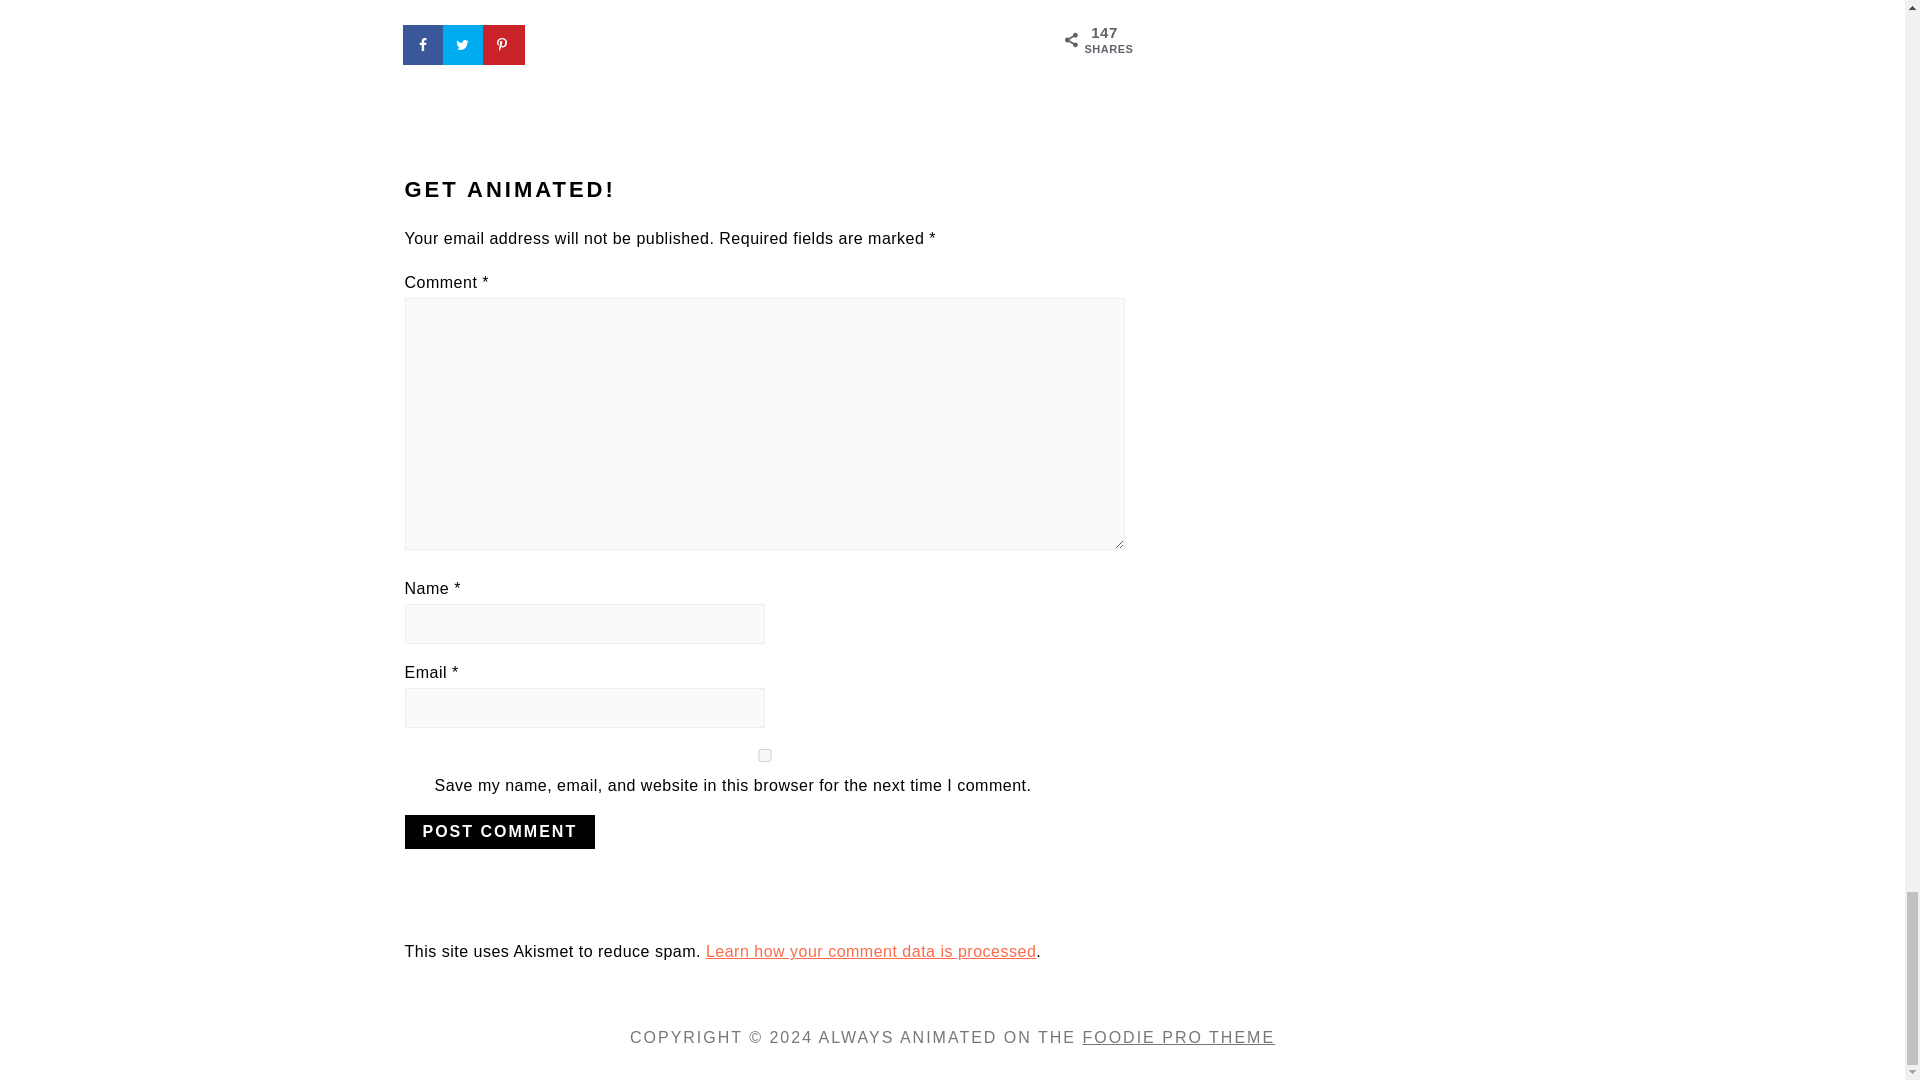 This screenshot has width=1920, height=1080. I want to click on Share on Facebook, so click(423, 44).